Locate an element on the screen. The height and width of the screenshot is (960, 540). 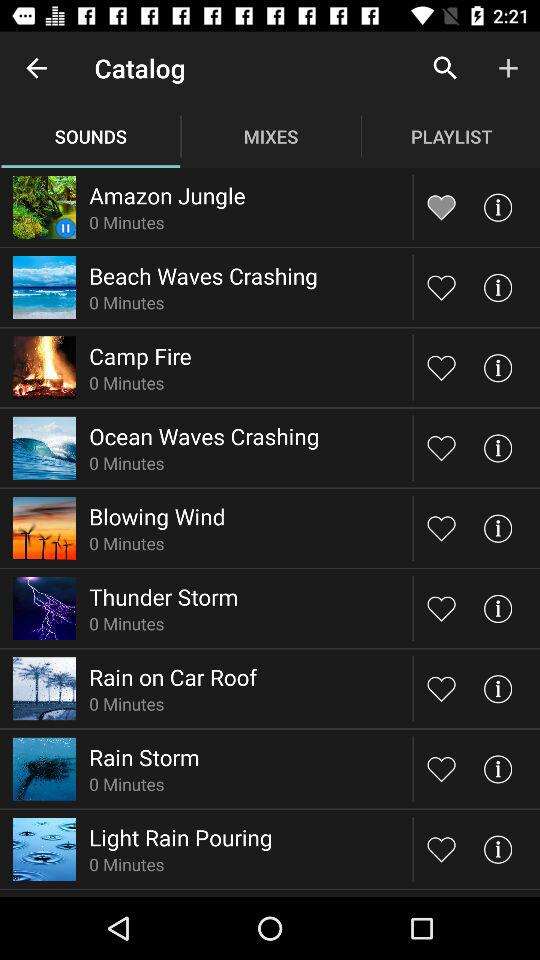
mark as favorite is located at coordinates (442, 368).